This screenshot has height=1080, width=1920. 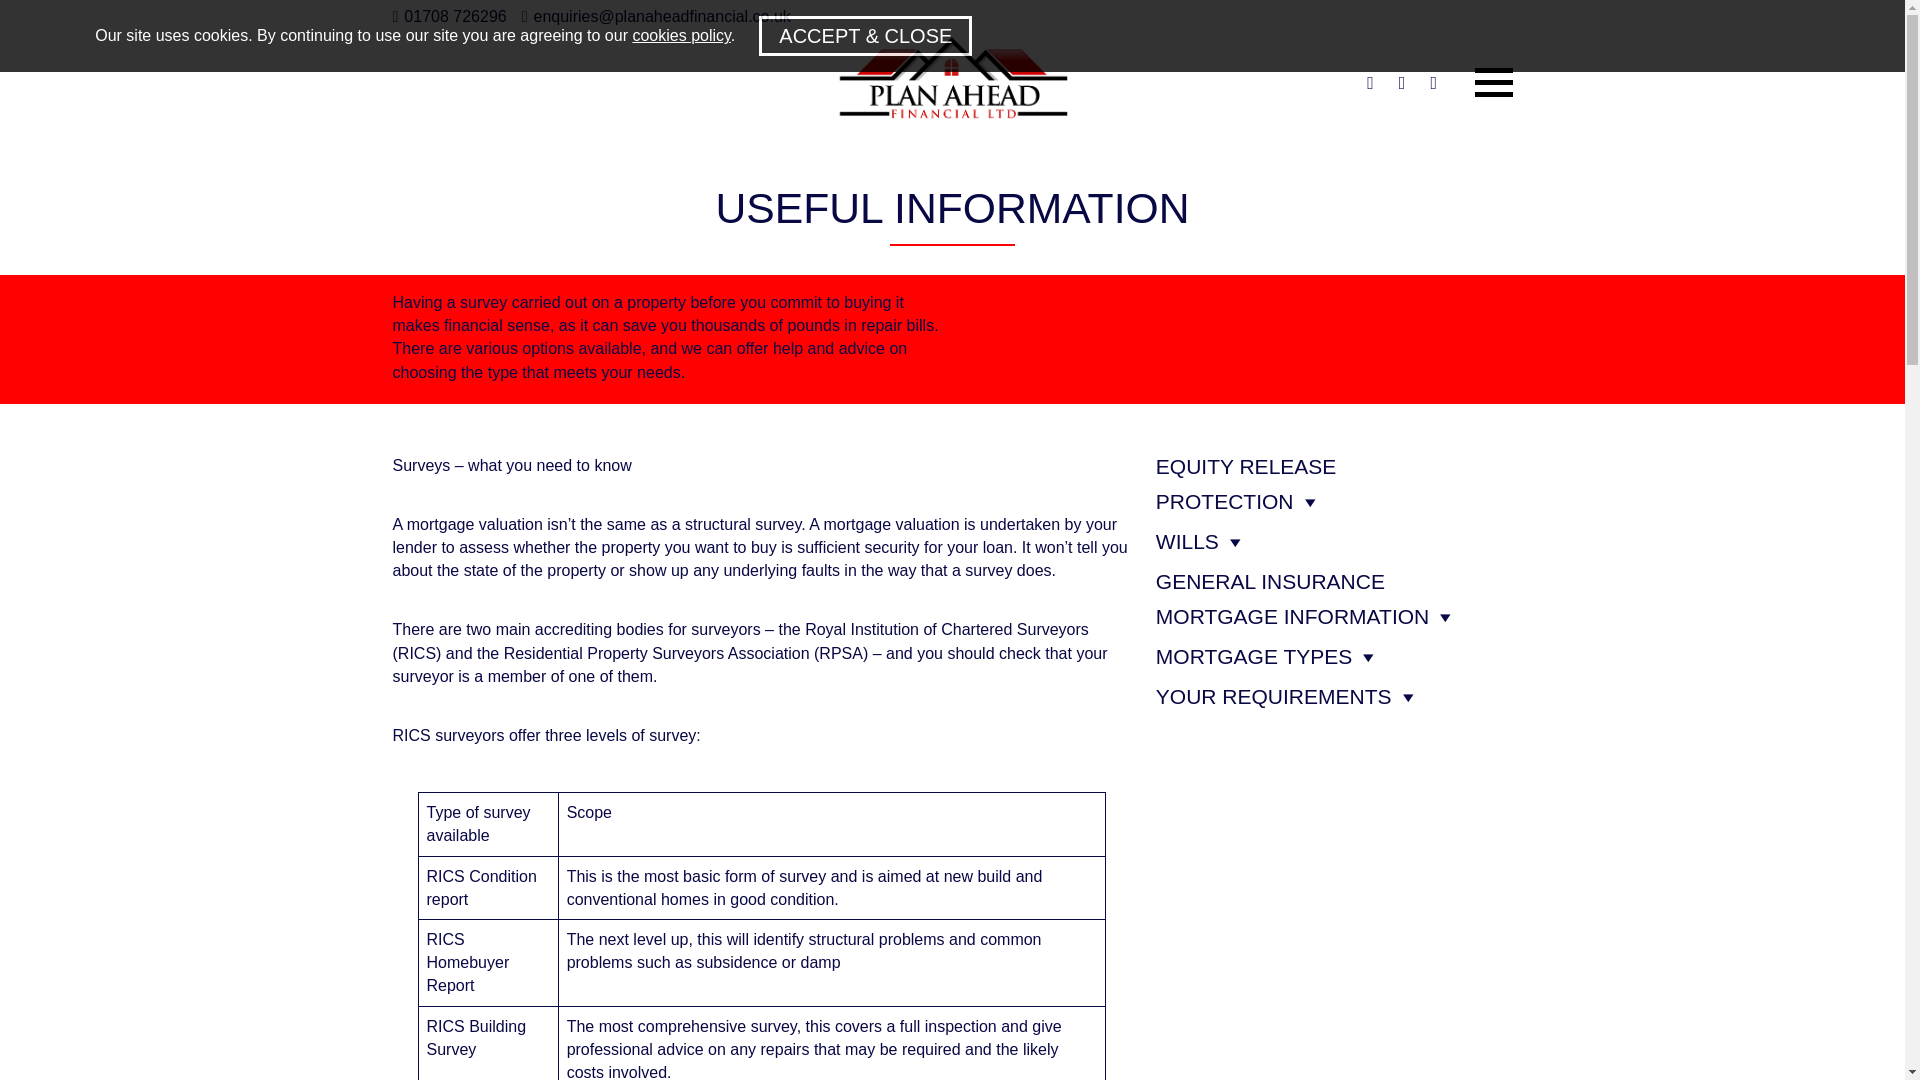 What do you see at coordinates (1493, 83) in the screenshot?
I see `Menu` at bounding box center [1493, 83].